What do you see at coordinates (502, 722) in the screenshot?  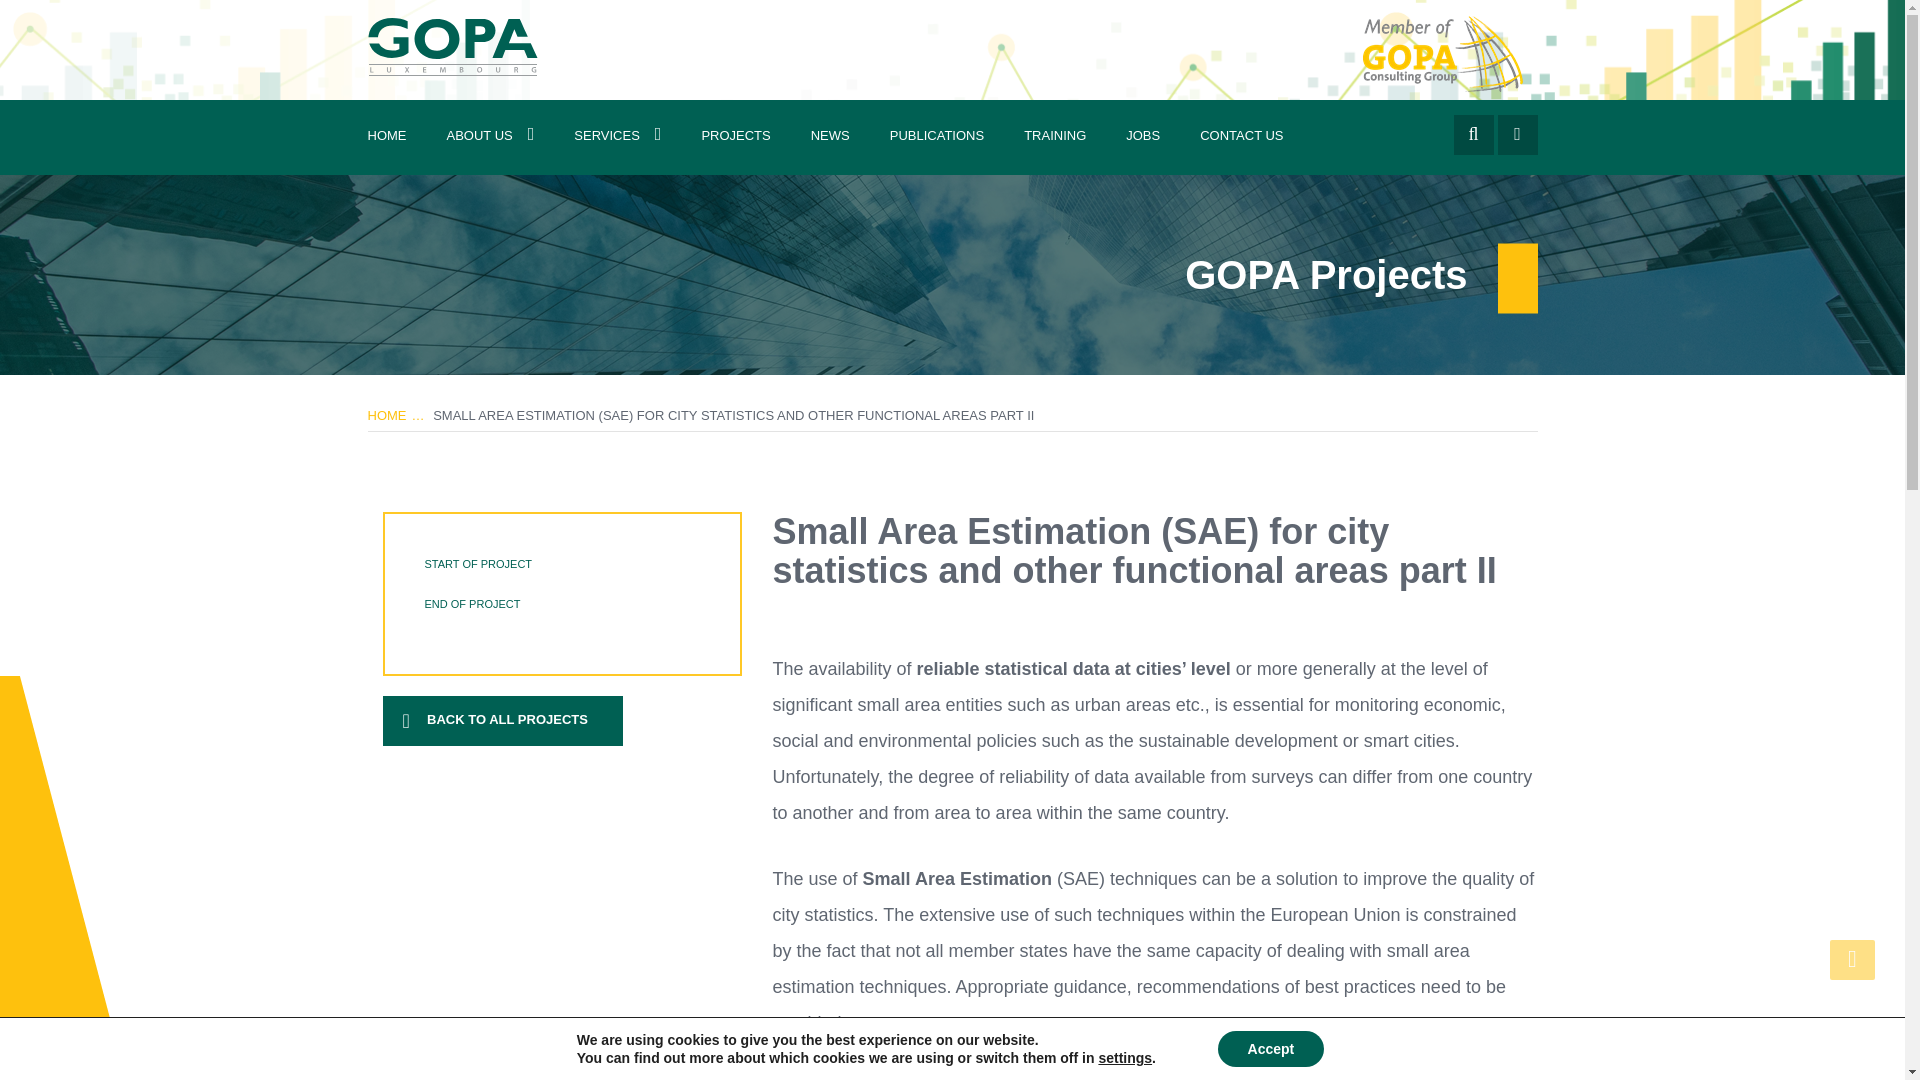 I see `BACK TO ALL PROJECTS` at bounding box center [502, 722].